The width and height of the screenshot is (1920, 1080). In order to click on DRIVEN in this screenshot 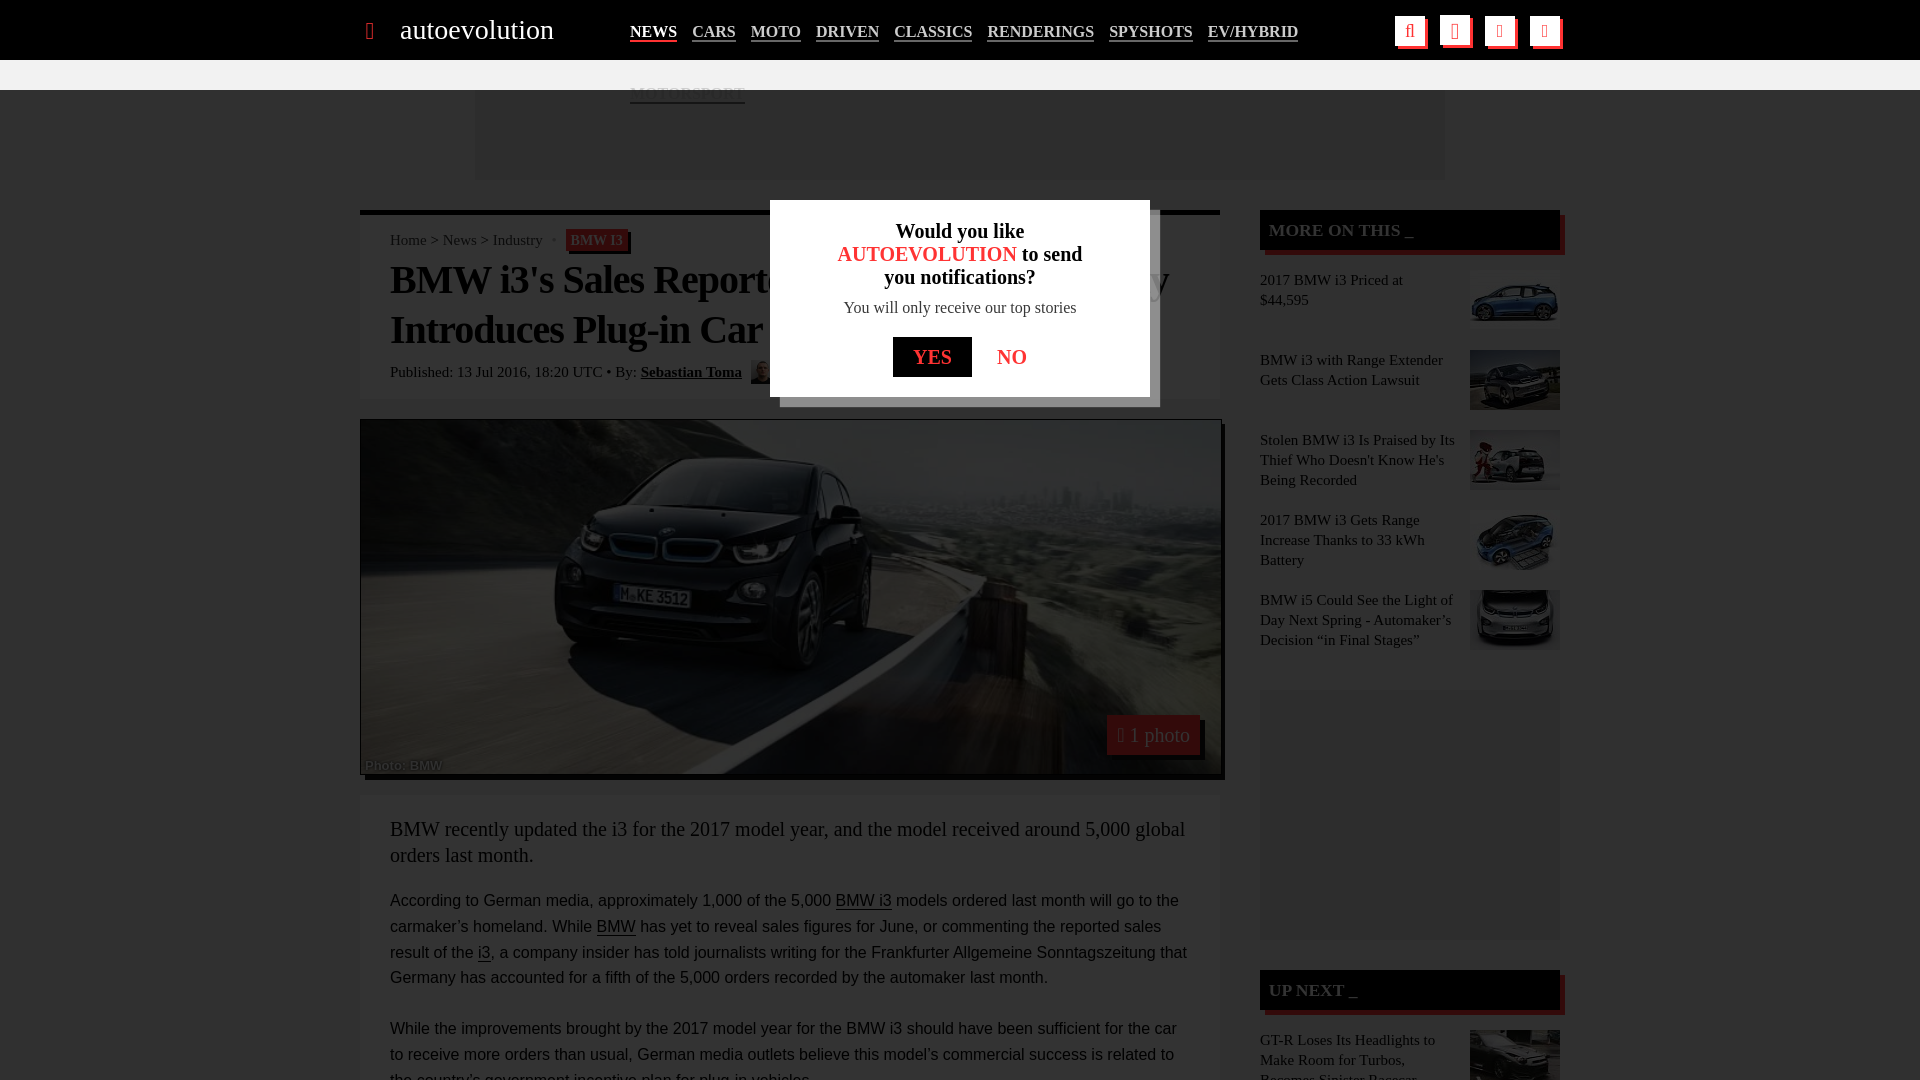, I will do `click(848, 32)`.